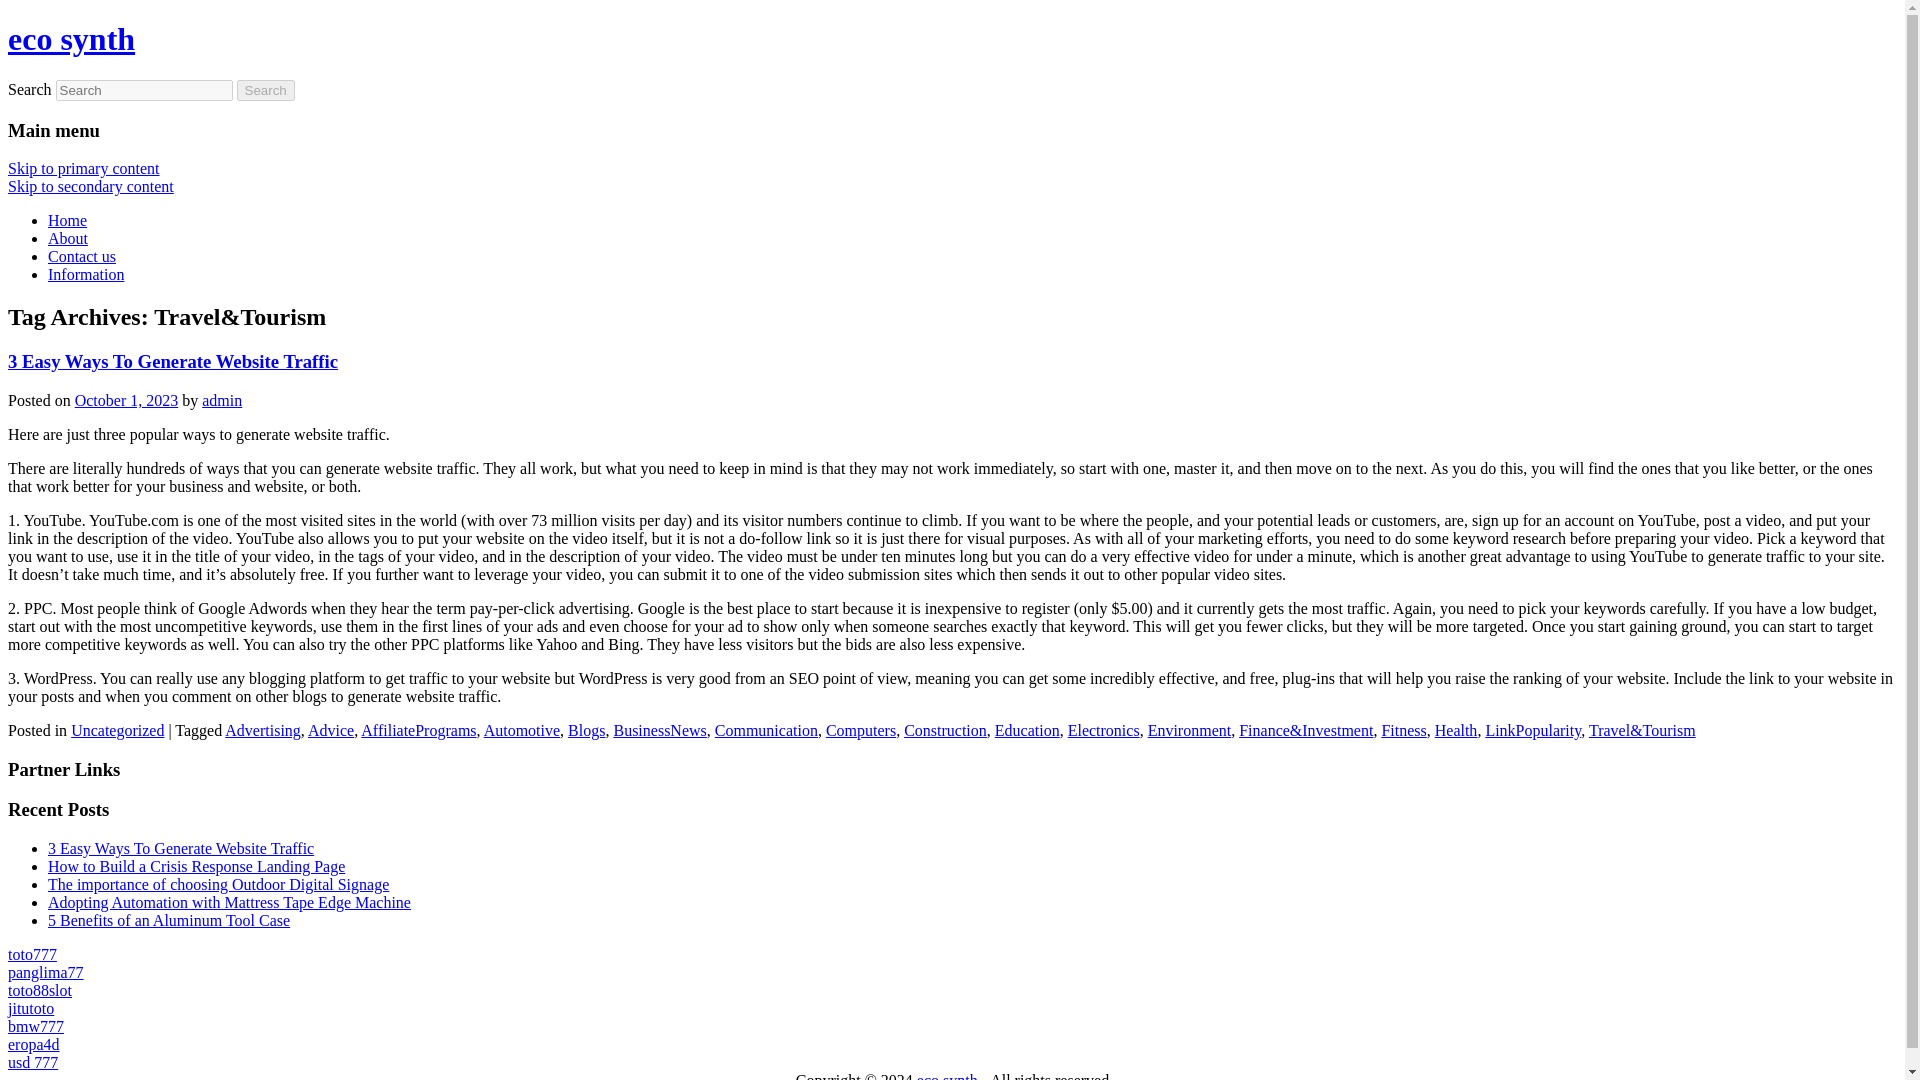 The image size is (1920, 1080). I want to click on Uncategorized, so click(117, 730).